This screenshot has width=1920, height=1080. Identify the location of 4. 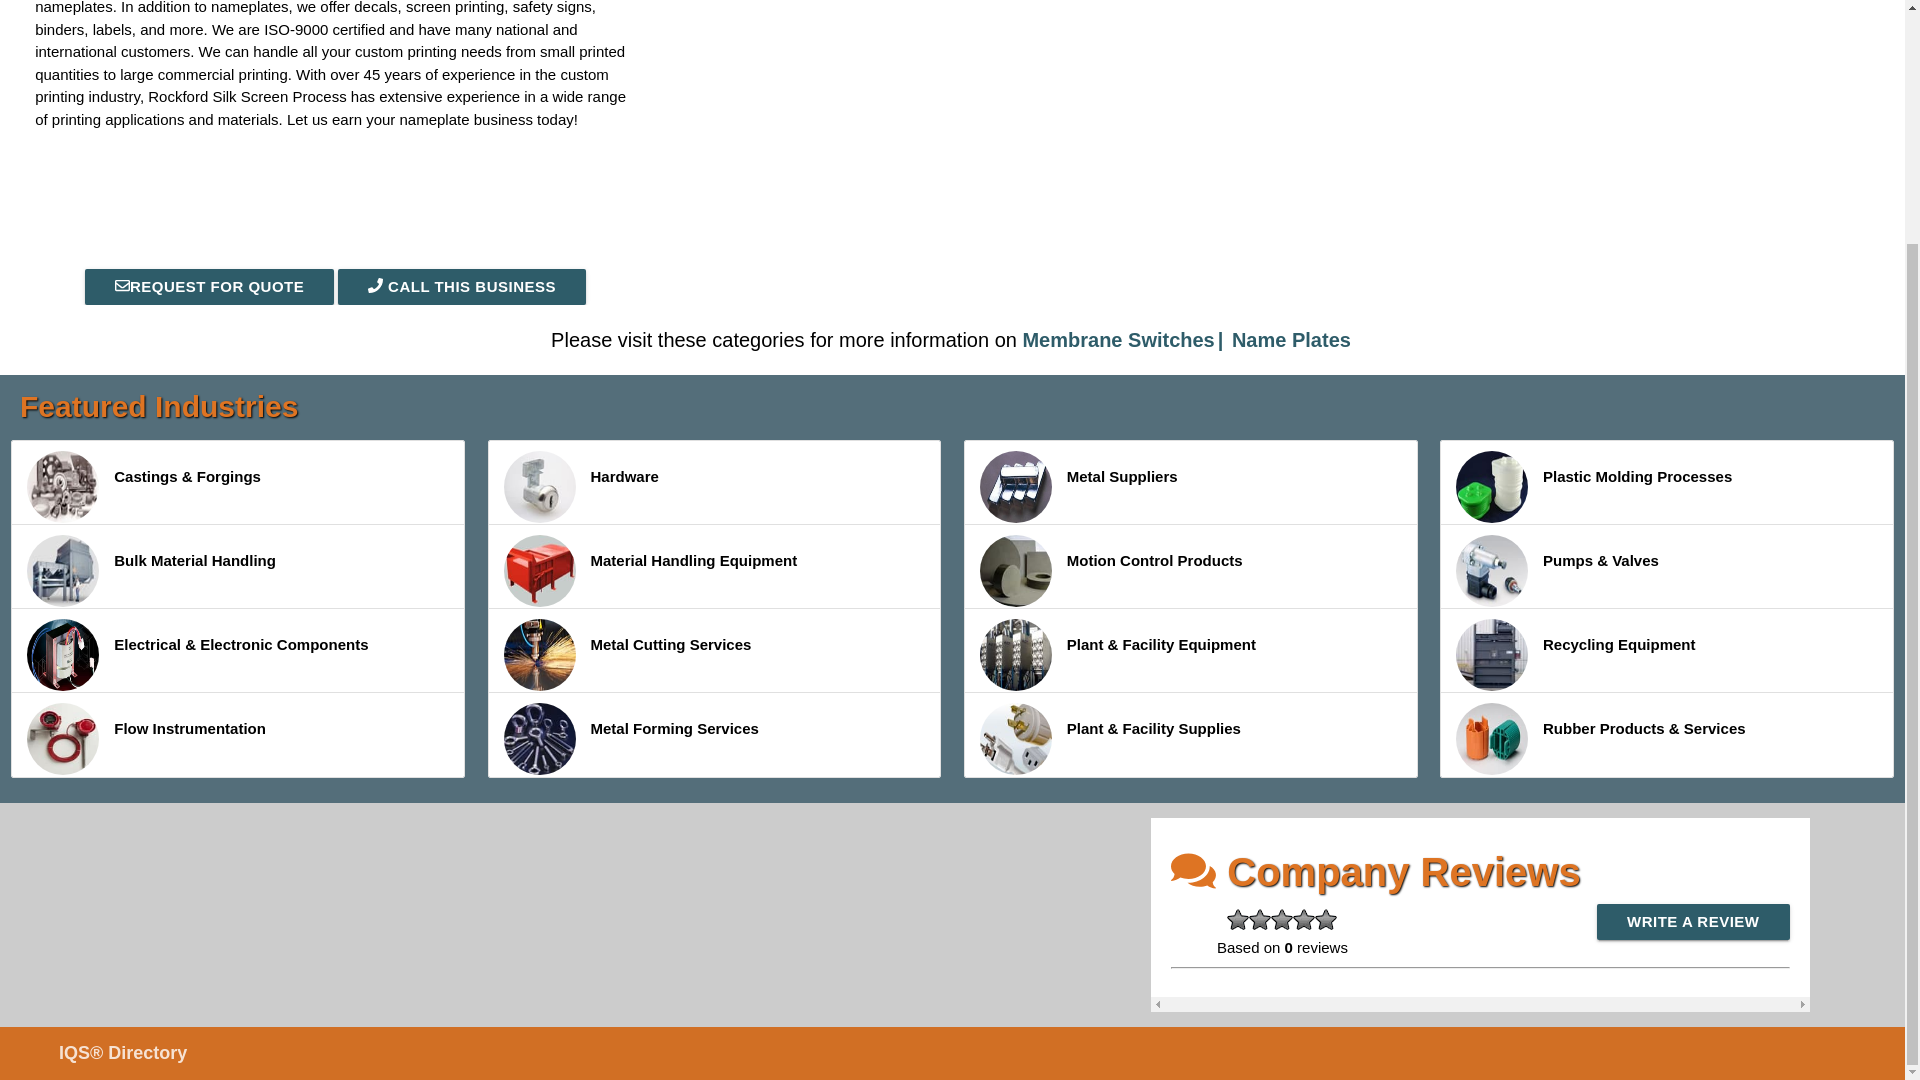
(1304, 920).